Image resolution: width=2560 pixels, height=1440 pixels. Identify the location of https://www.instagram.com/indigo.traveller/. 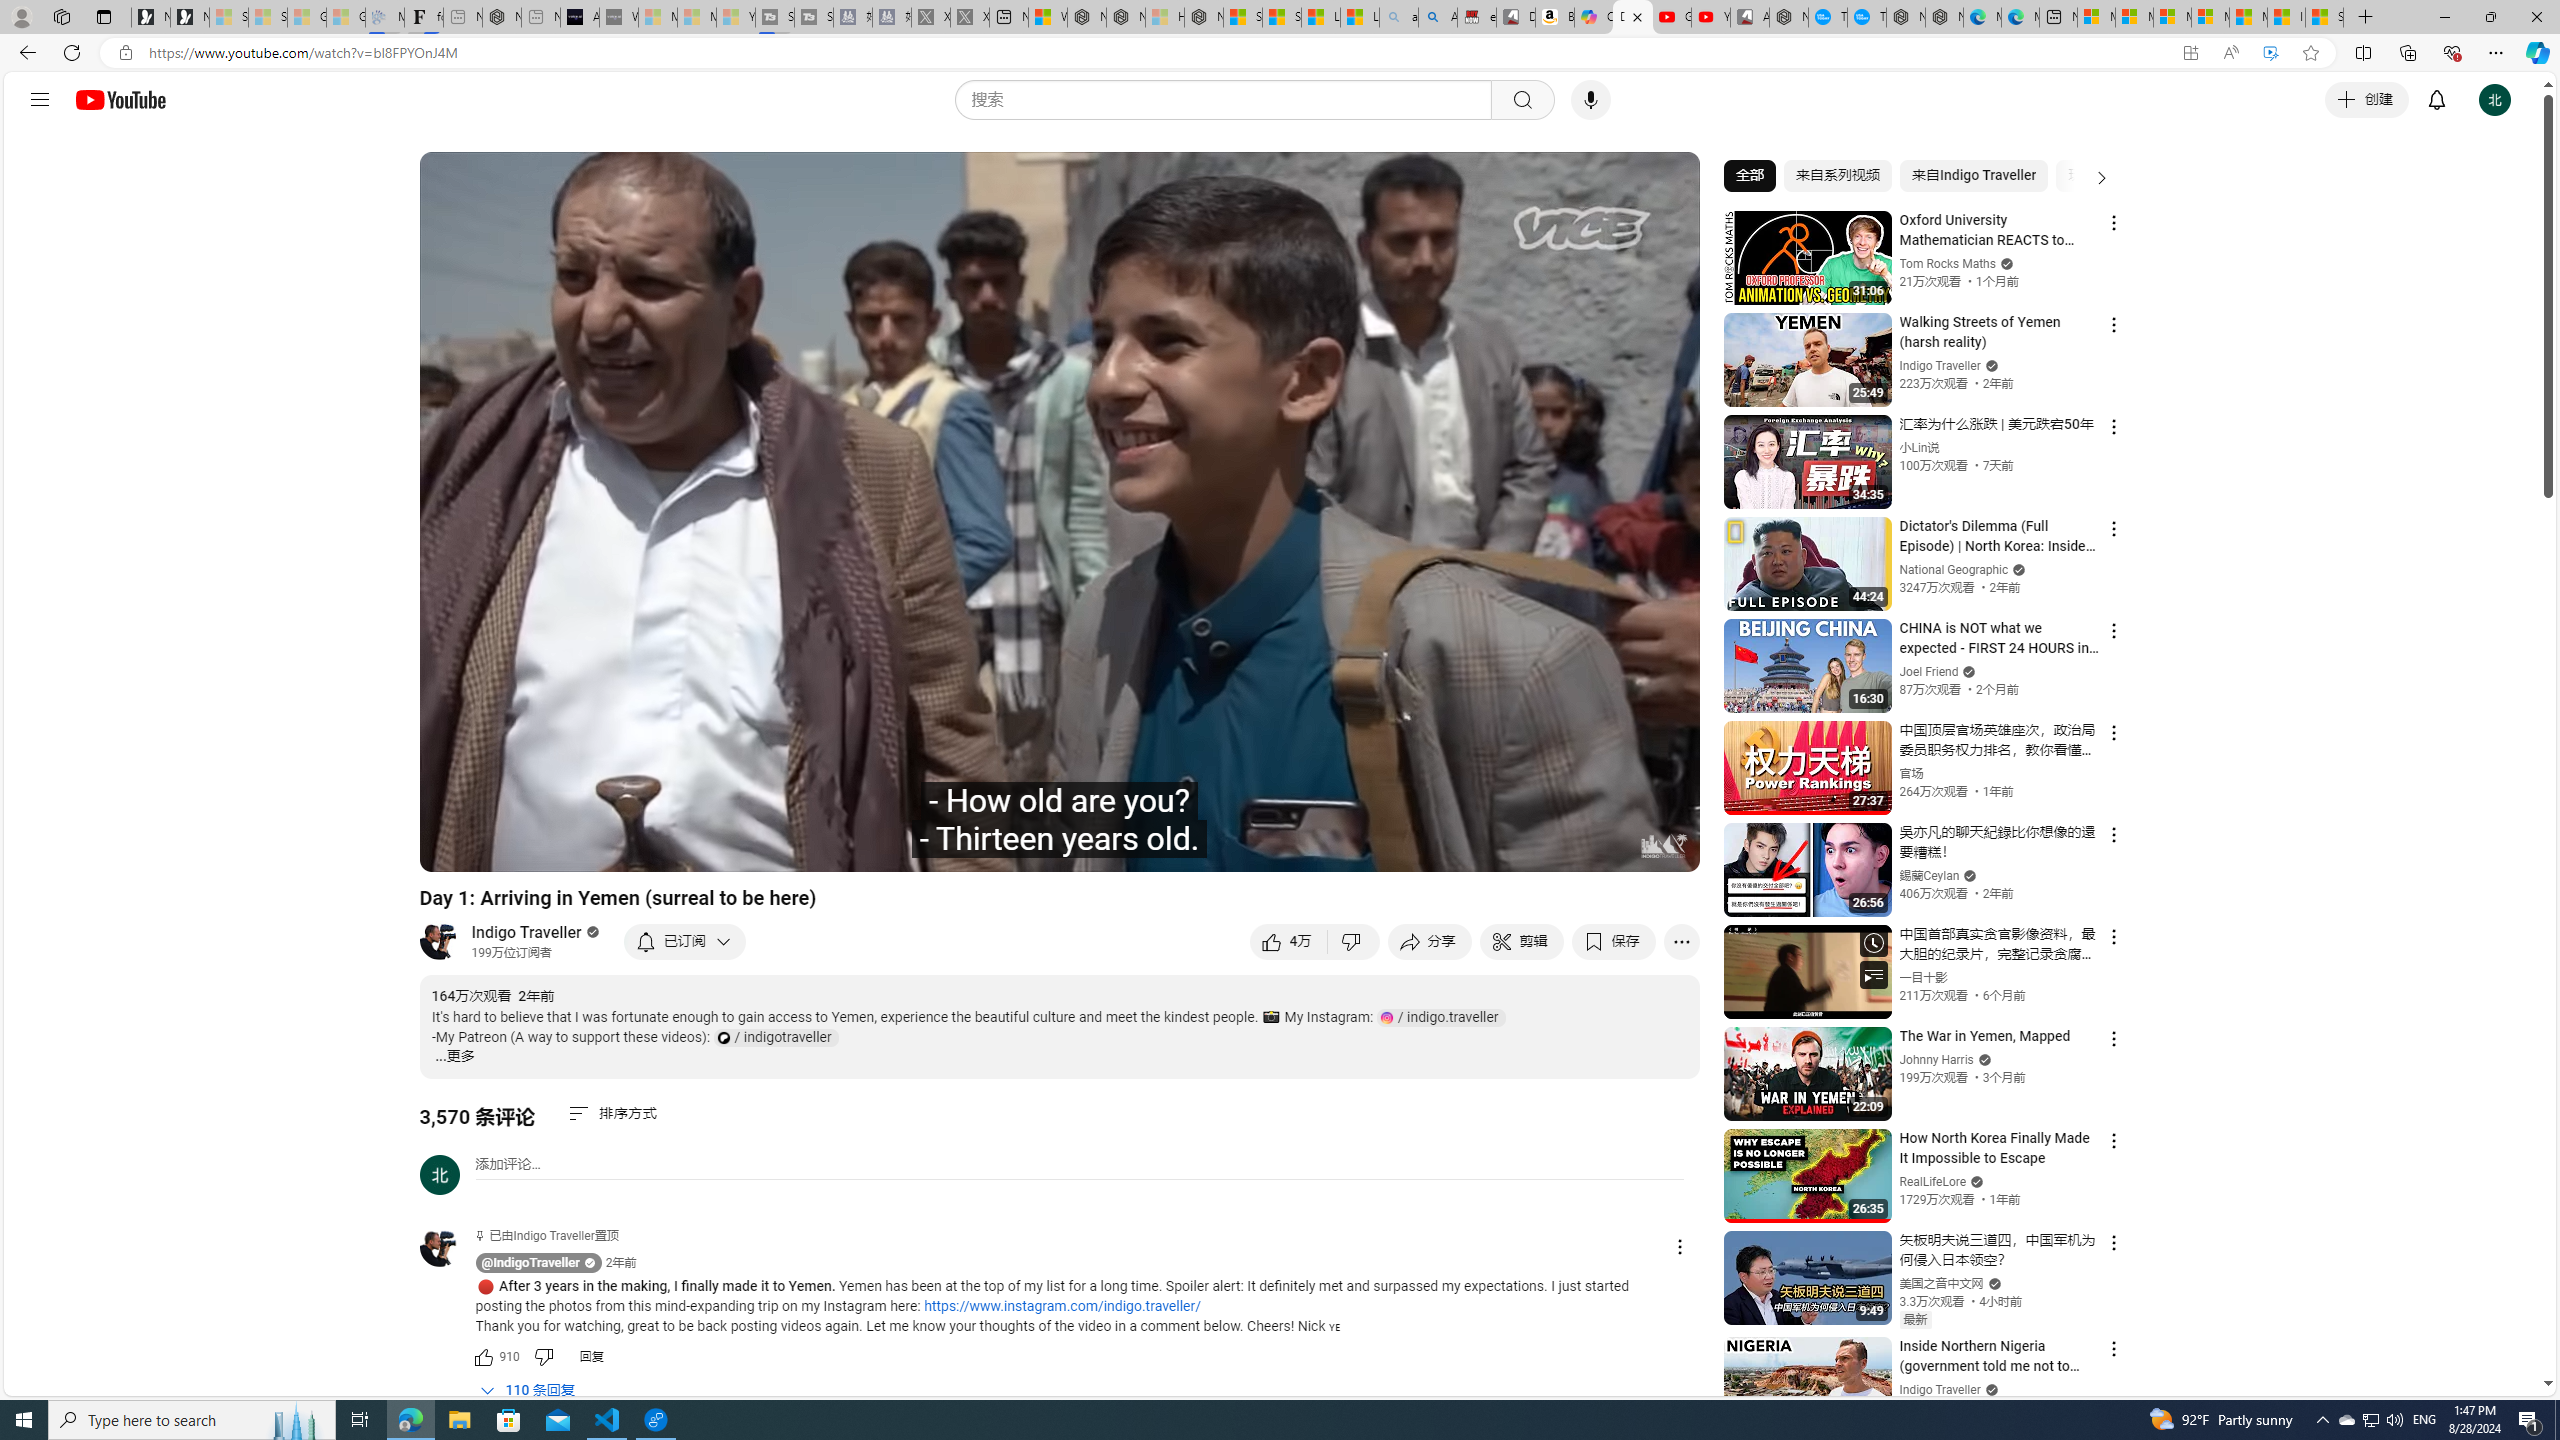
(1062, 1306).